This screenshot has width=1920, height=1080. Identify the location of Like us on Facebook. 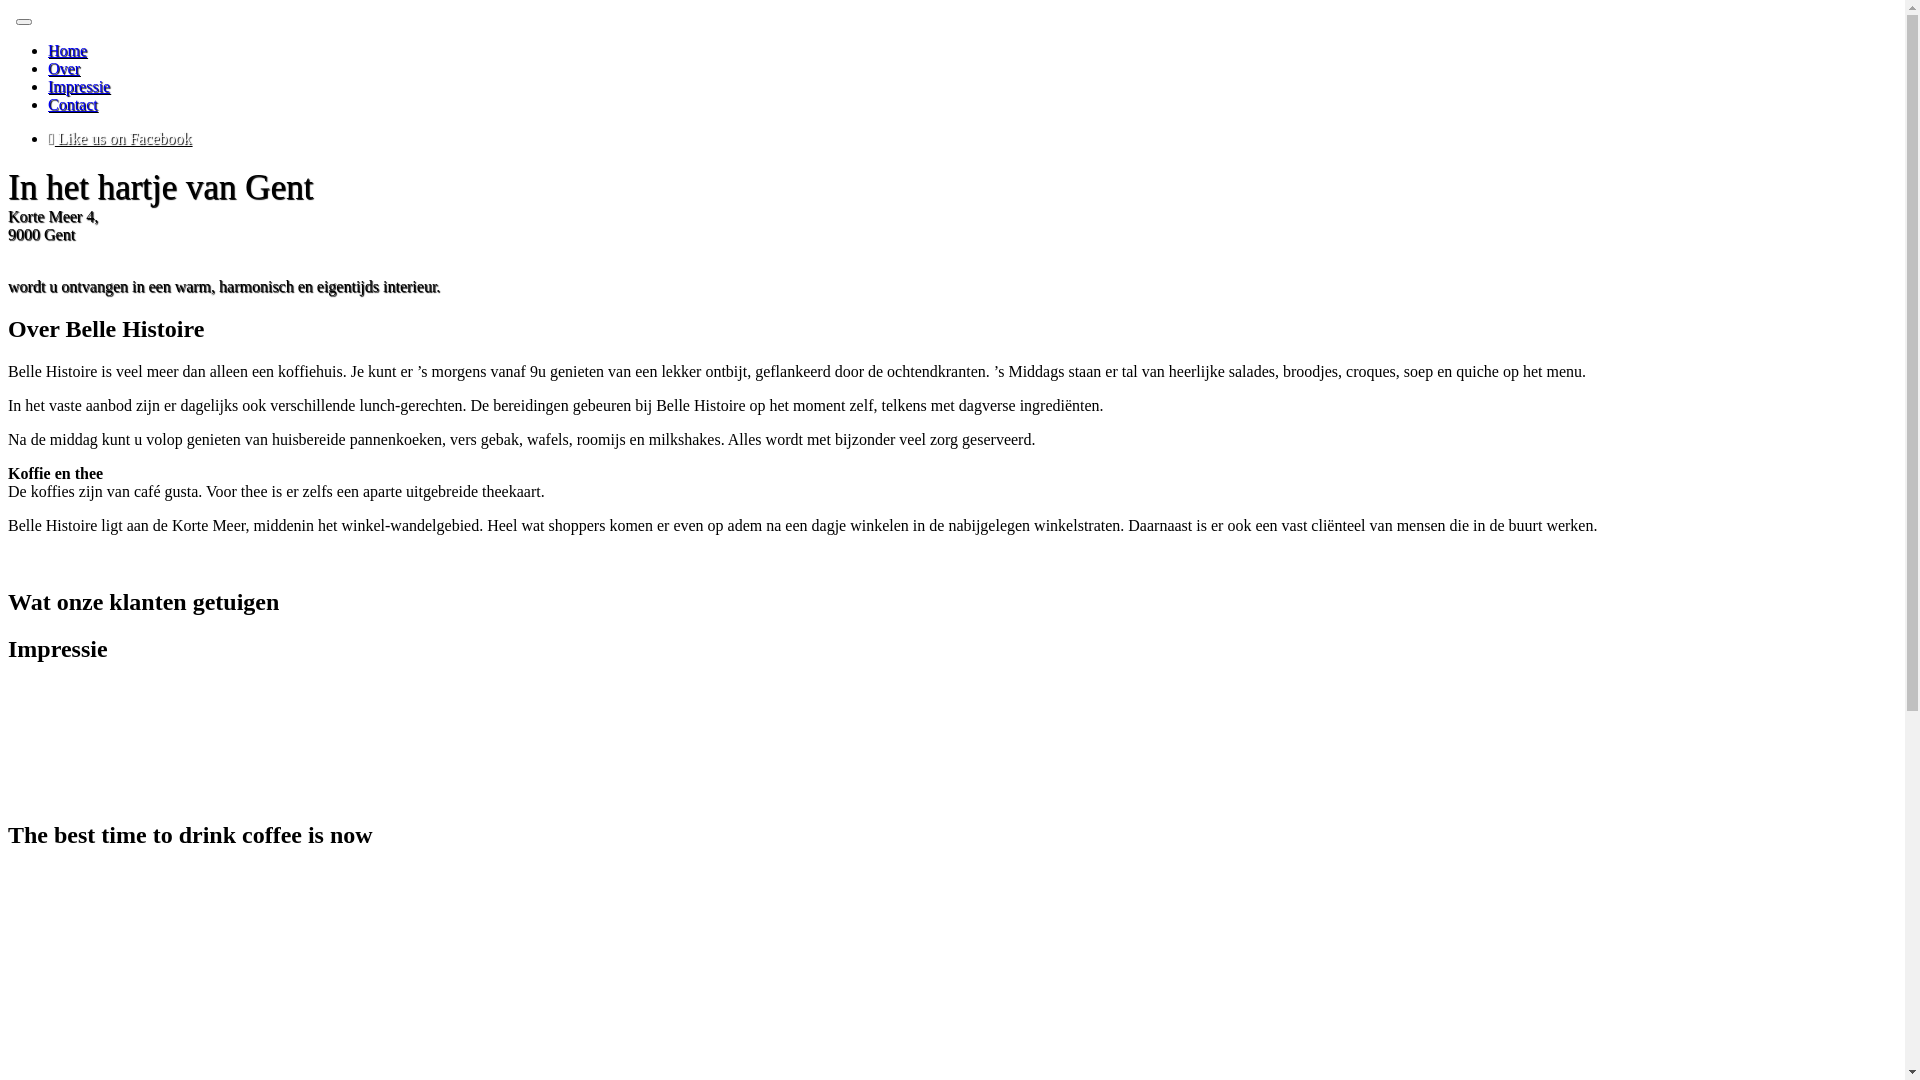
(120, 138).